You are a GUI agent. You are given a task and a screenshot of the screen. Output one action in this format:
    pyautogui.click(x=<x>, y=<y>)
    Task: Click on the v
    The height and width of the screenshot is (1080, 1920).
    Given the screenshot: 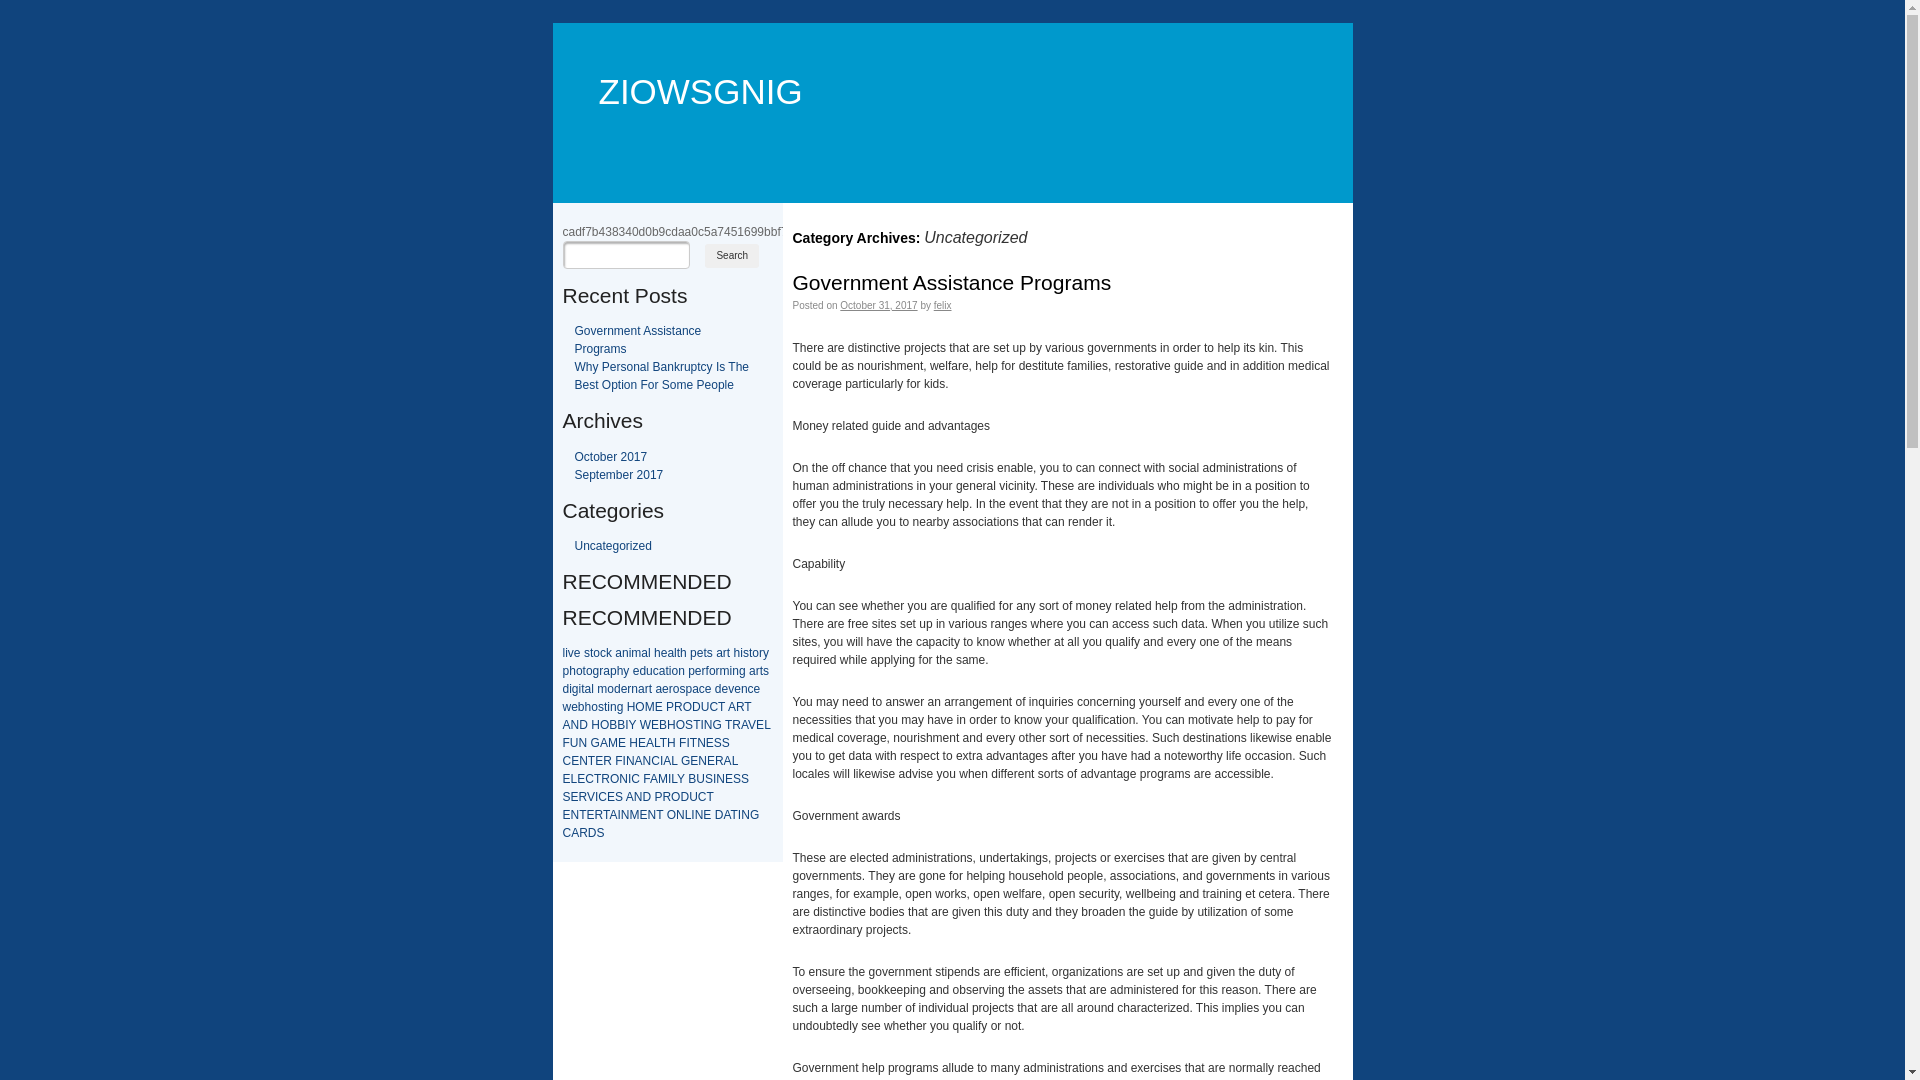 What is the action you would take?
    pyautogui.click(x=571, y=653)
    